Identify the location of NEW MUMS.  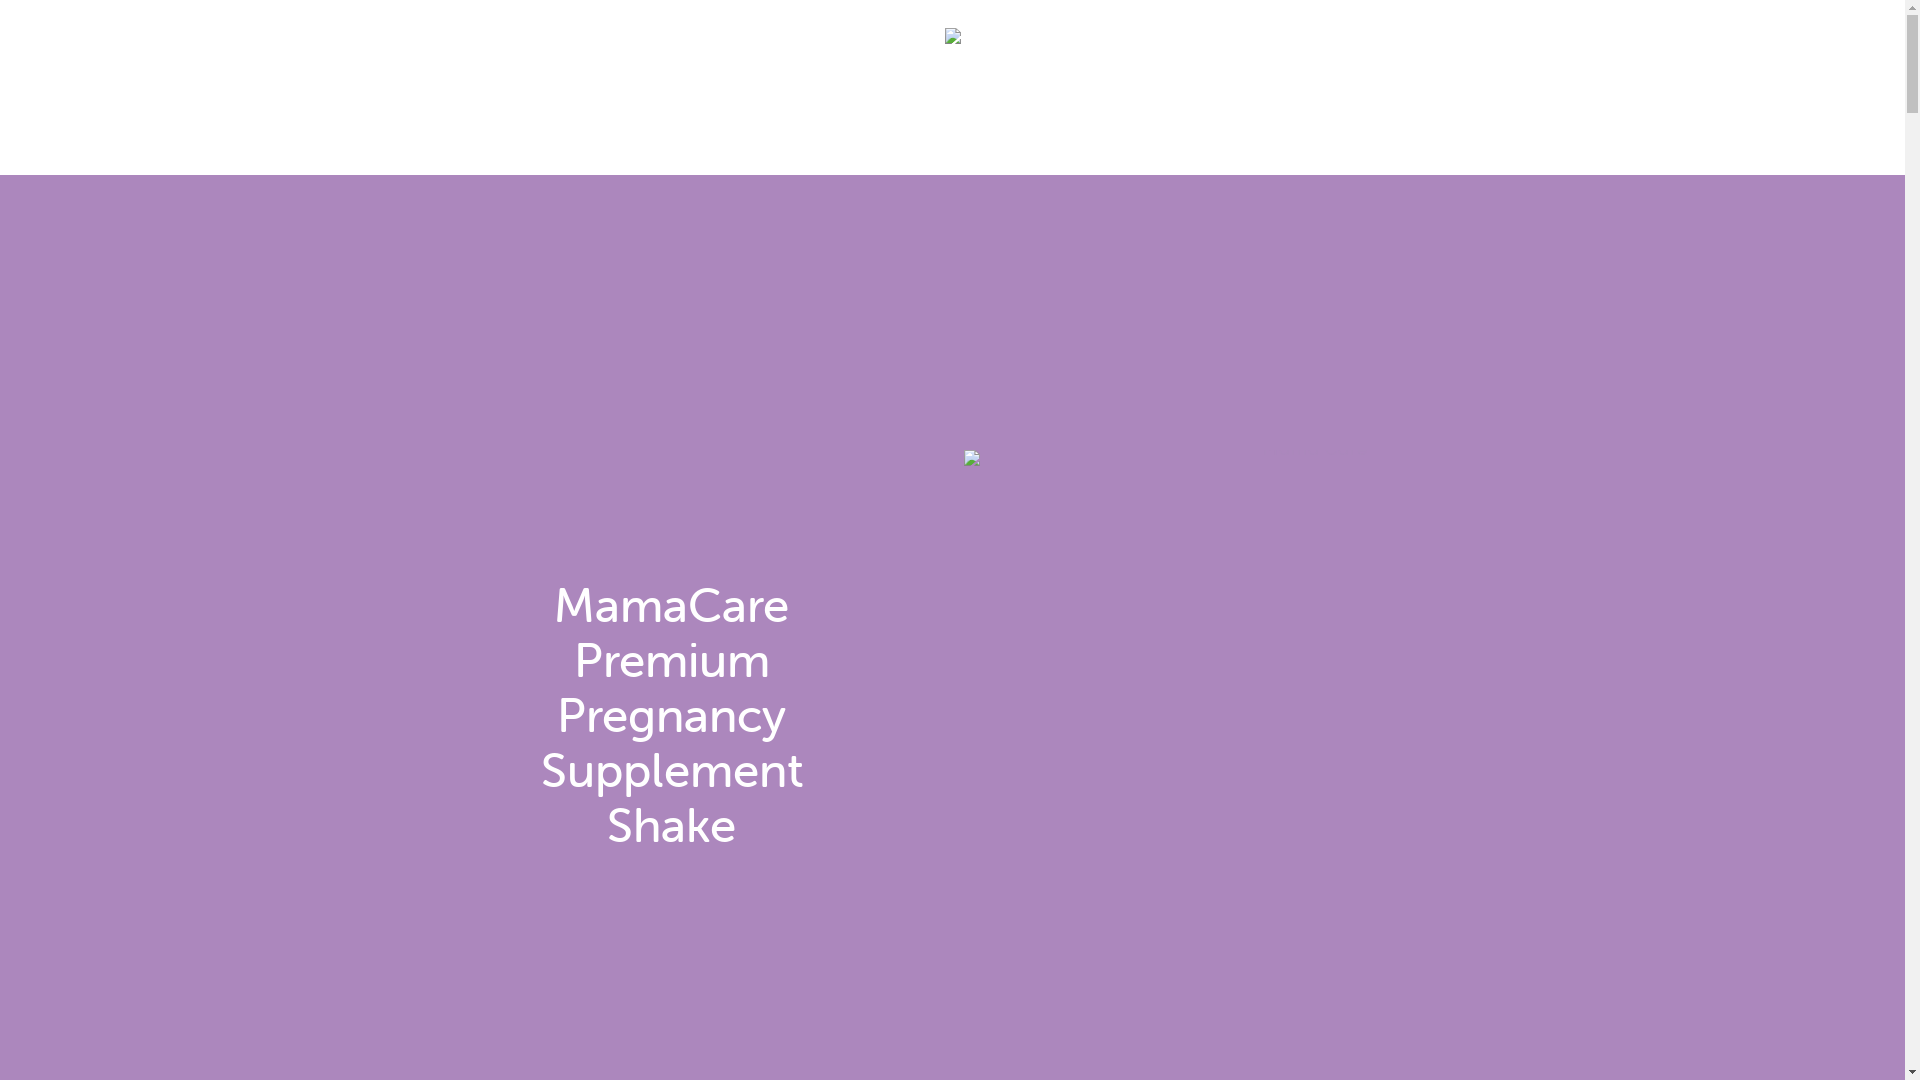
(977, 139).